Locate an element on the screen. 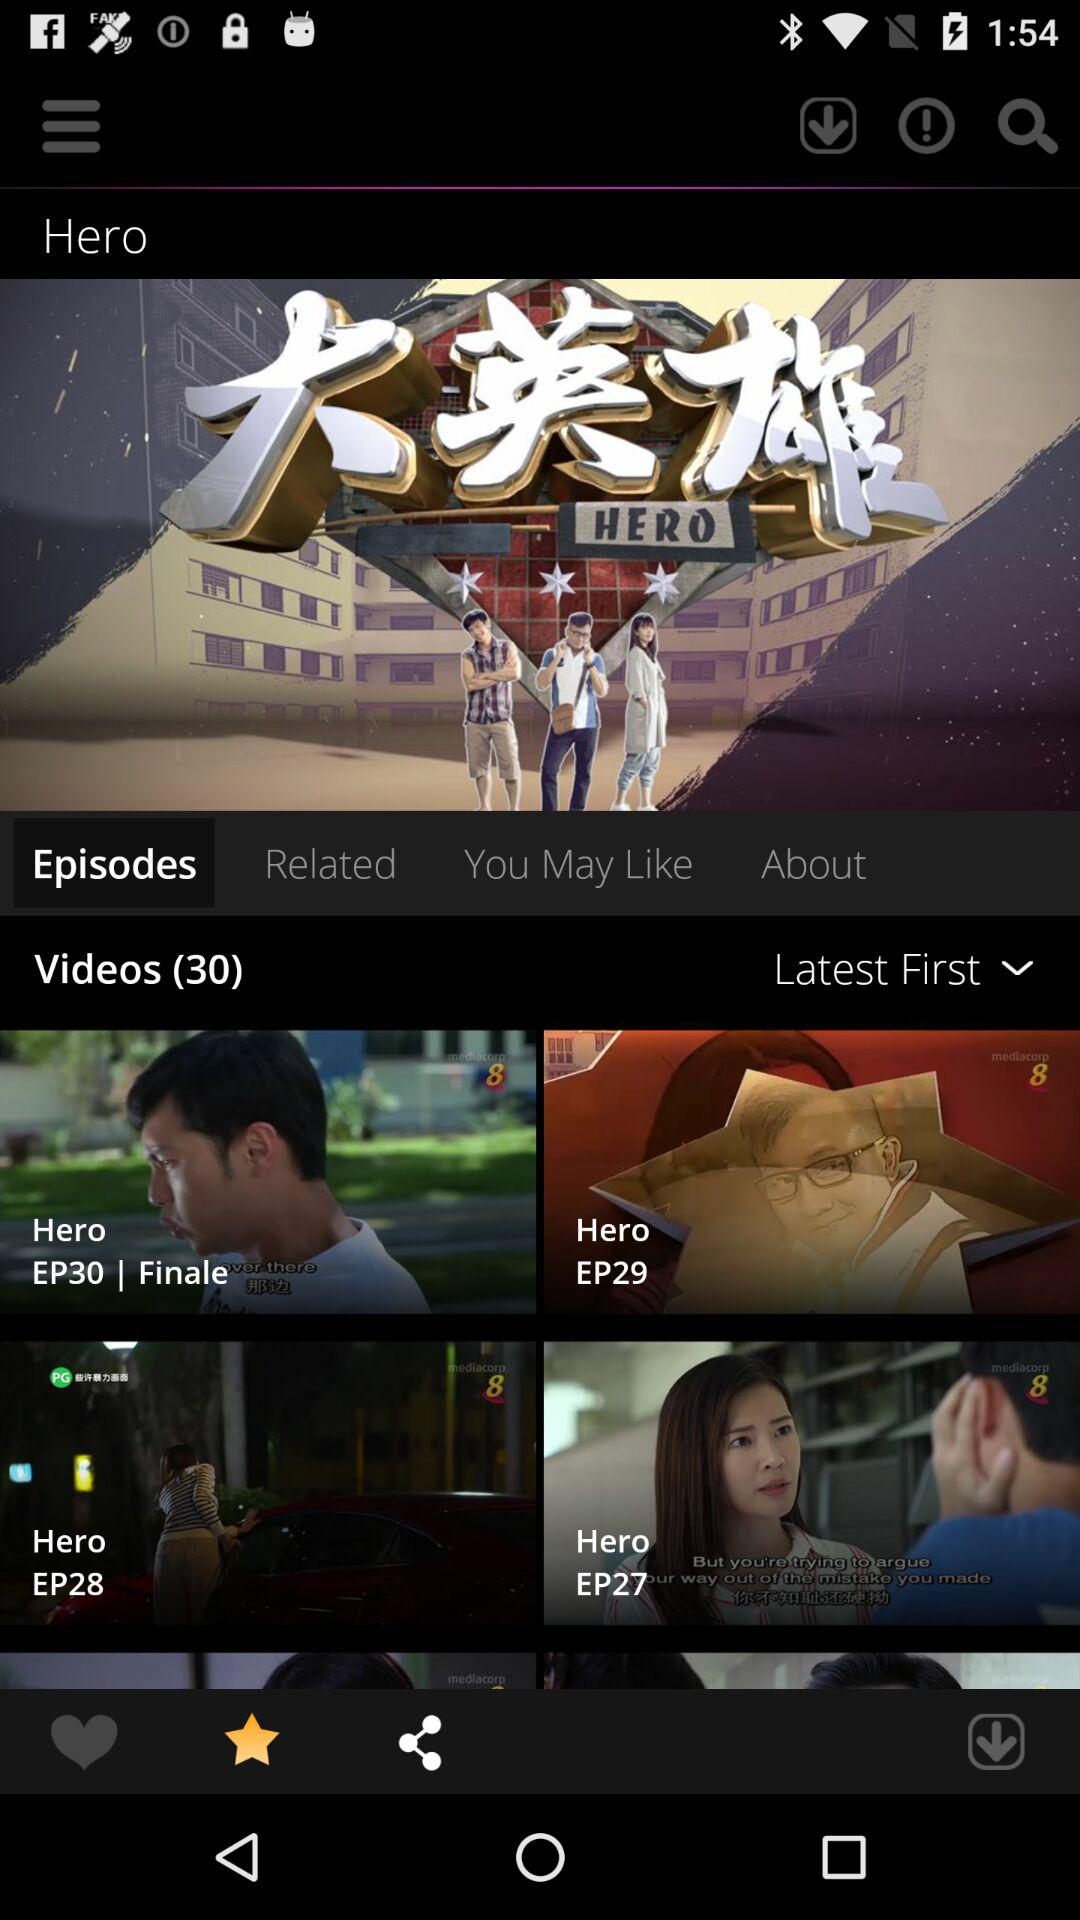 The width and height of the screenshot is (1080, 1920). select item above the hero is located at coordinates (926, 126).